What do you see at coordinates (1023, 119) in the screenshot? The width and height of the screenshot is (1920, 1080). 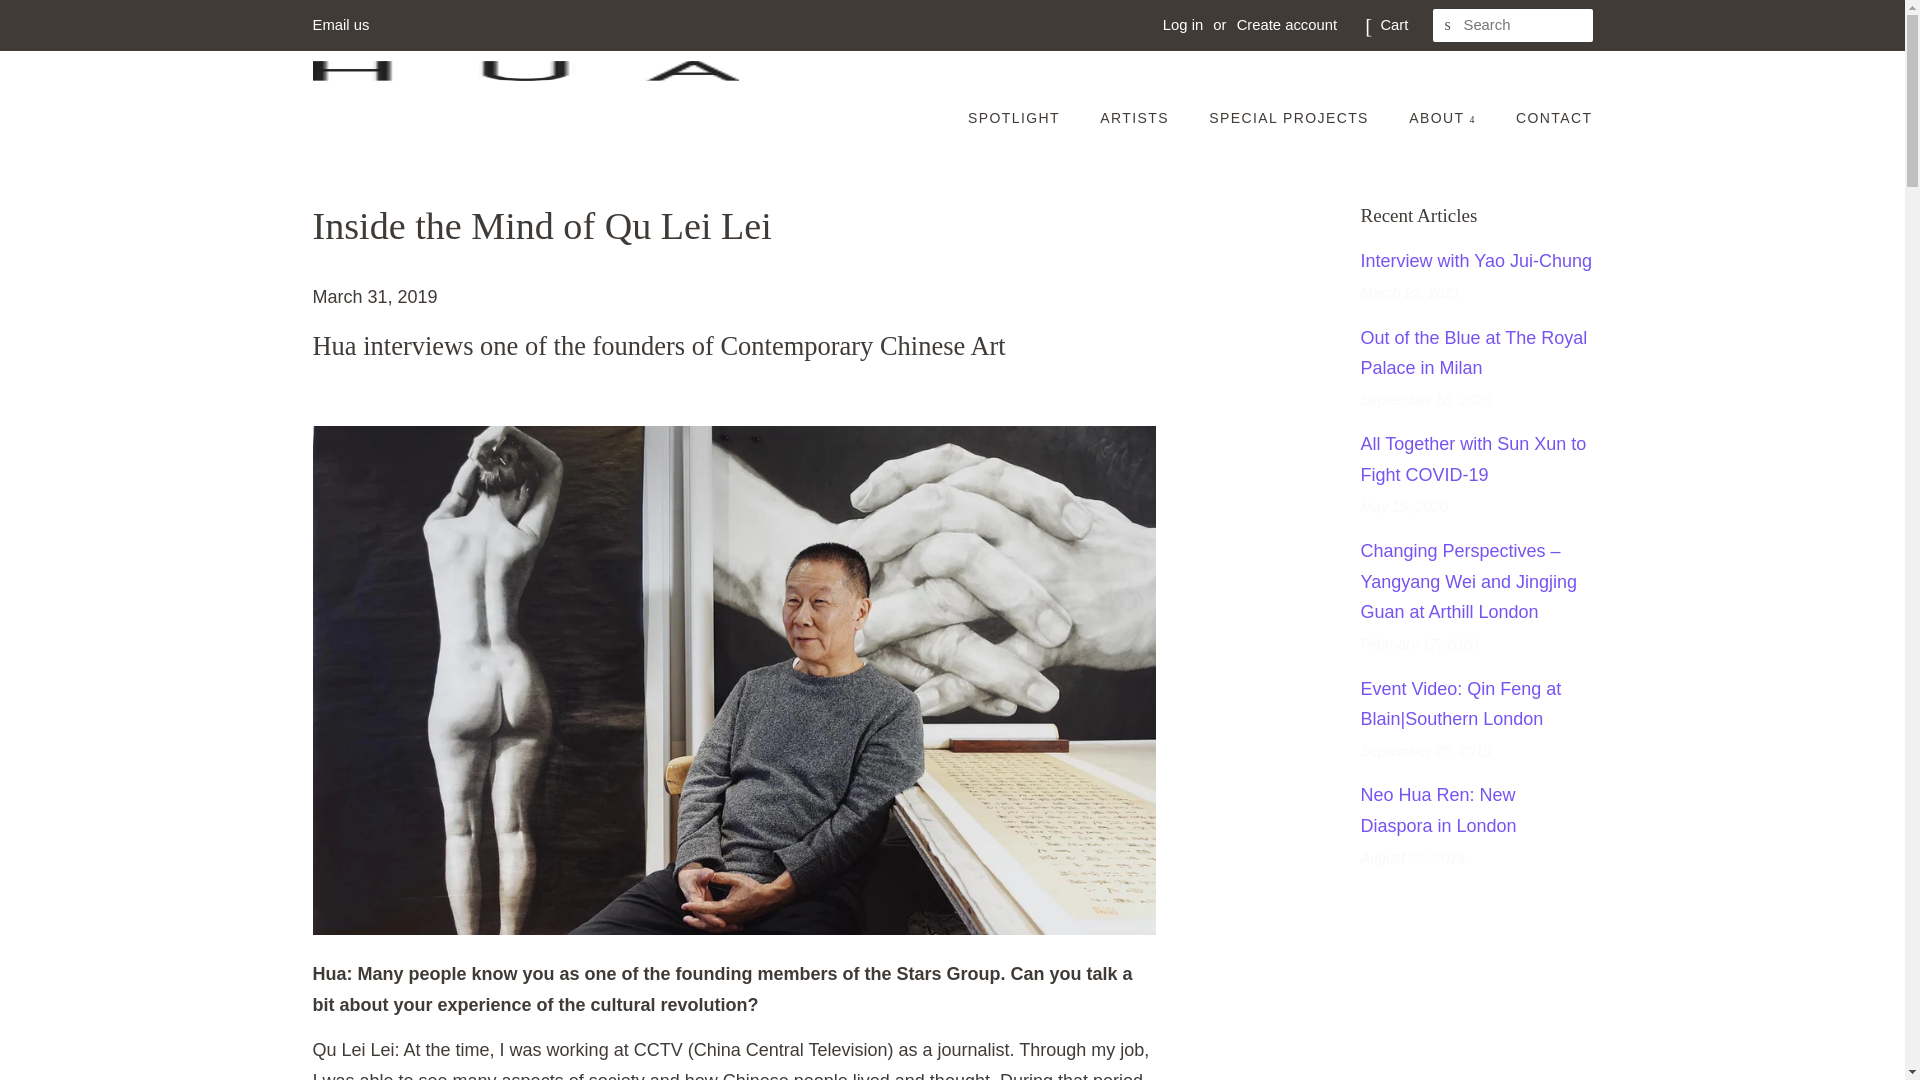 I see `SPOTLIGHT` at bounding box center [1023, 119].